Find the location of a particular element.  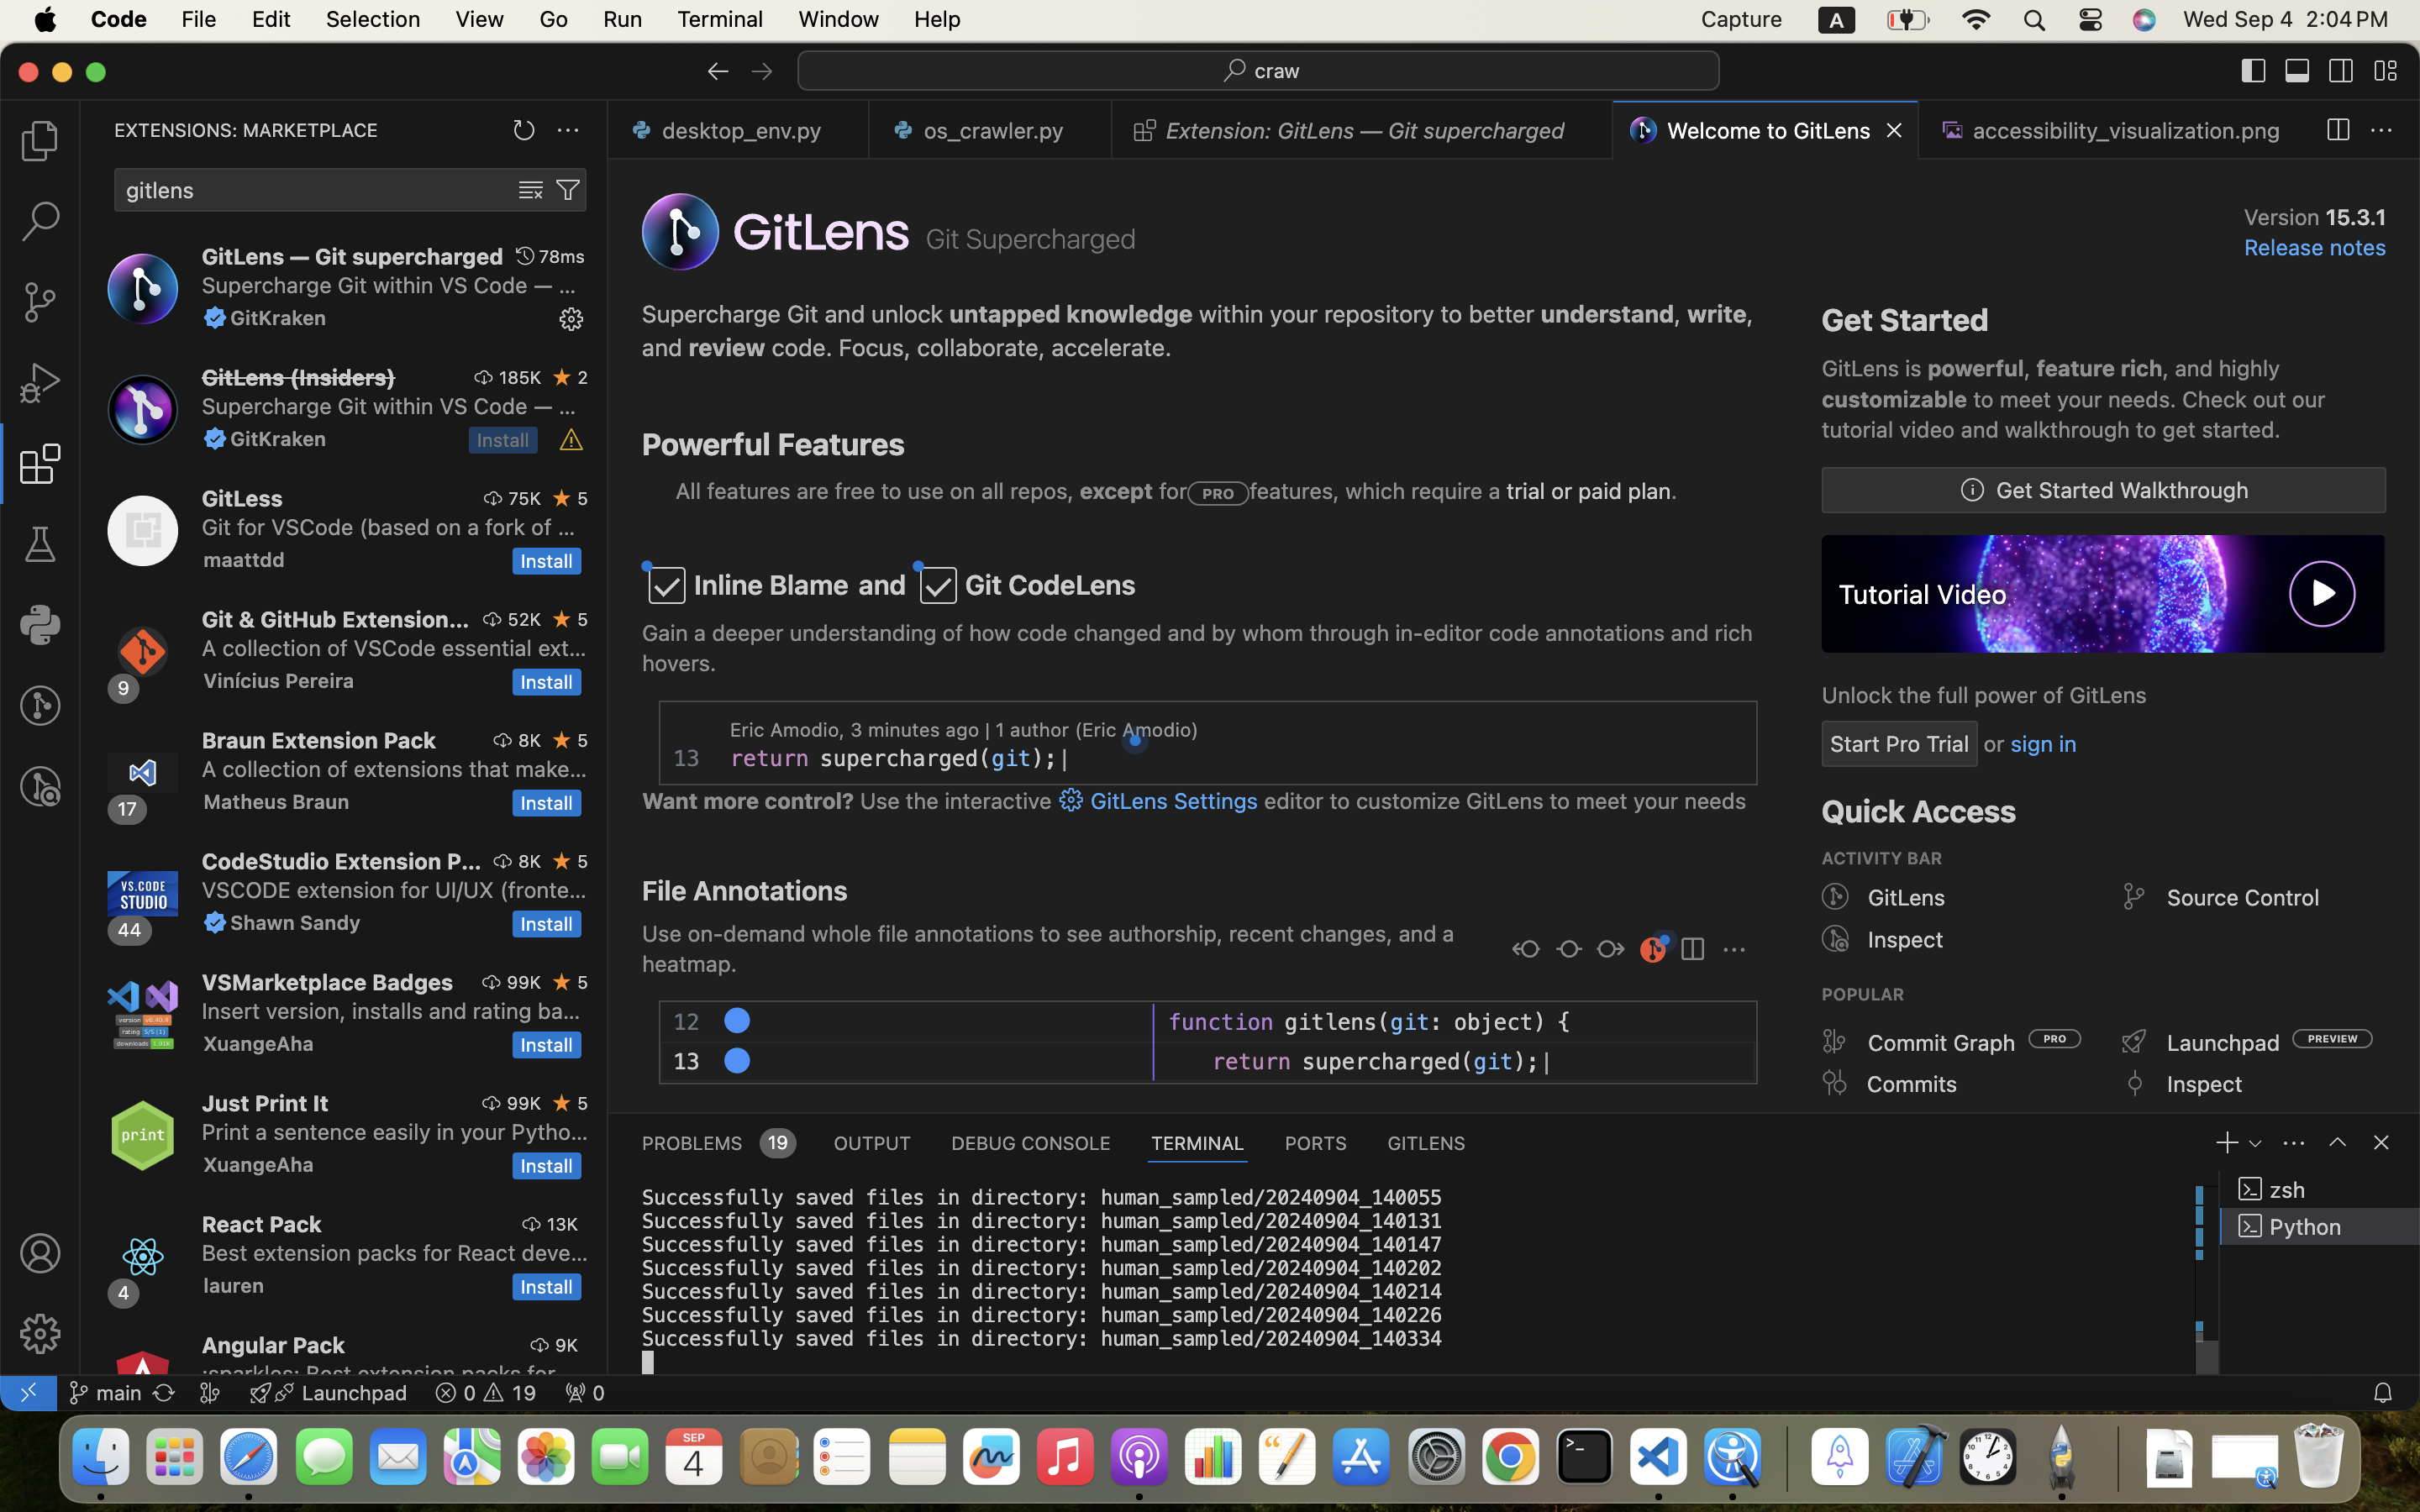

function is located at coordinates (1221, 1022).